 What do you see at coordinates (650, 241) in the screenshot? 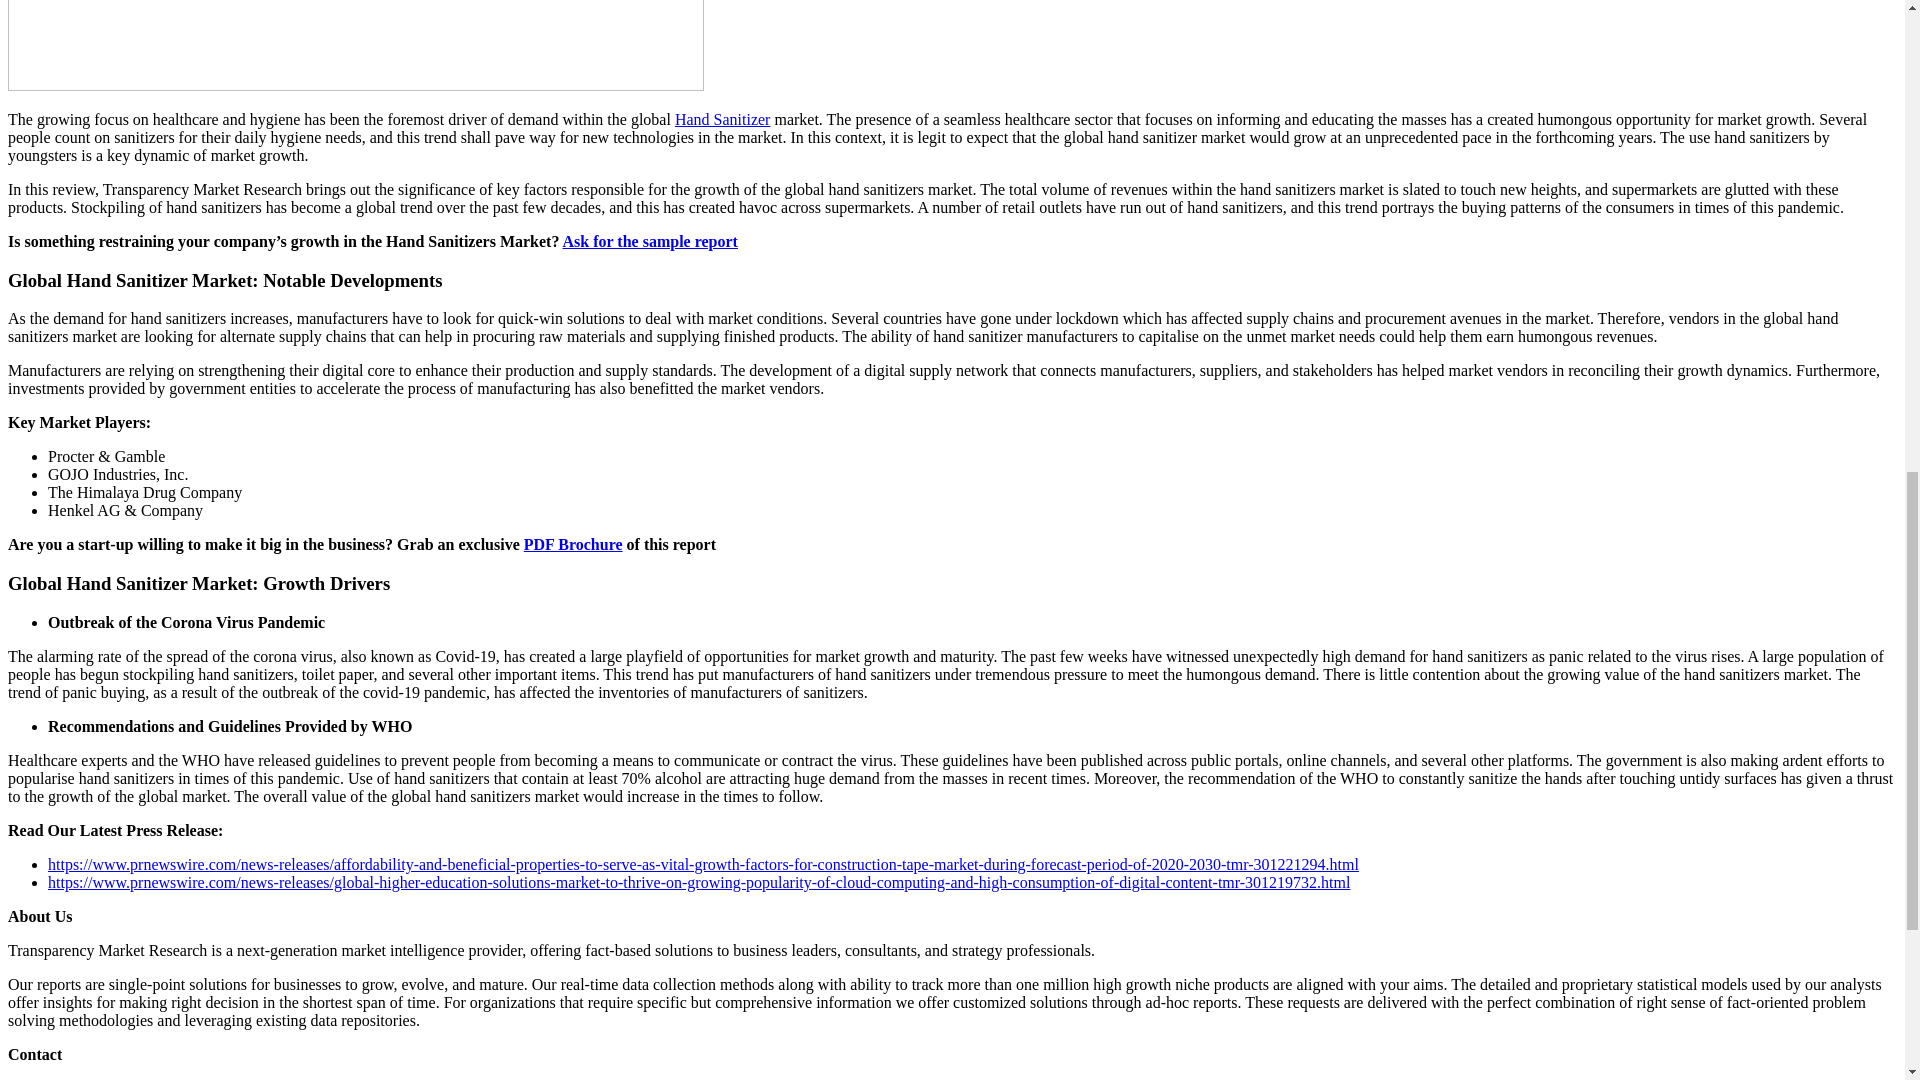
I see `Ask for the sample report` at bounding box center [650, 241].